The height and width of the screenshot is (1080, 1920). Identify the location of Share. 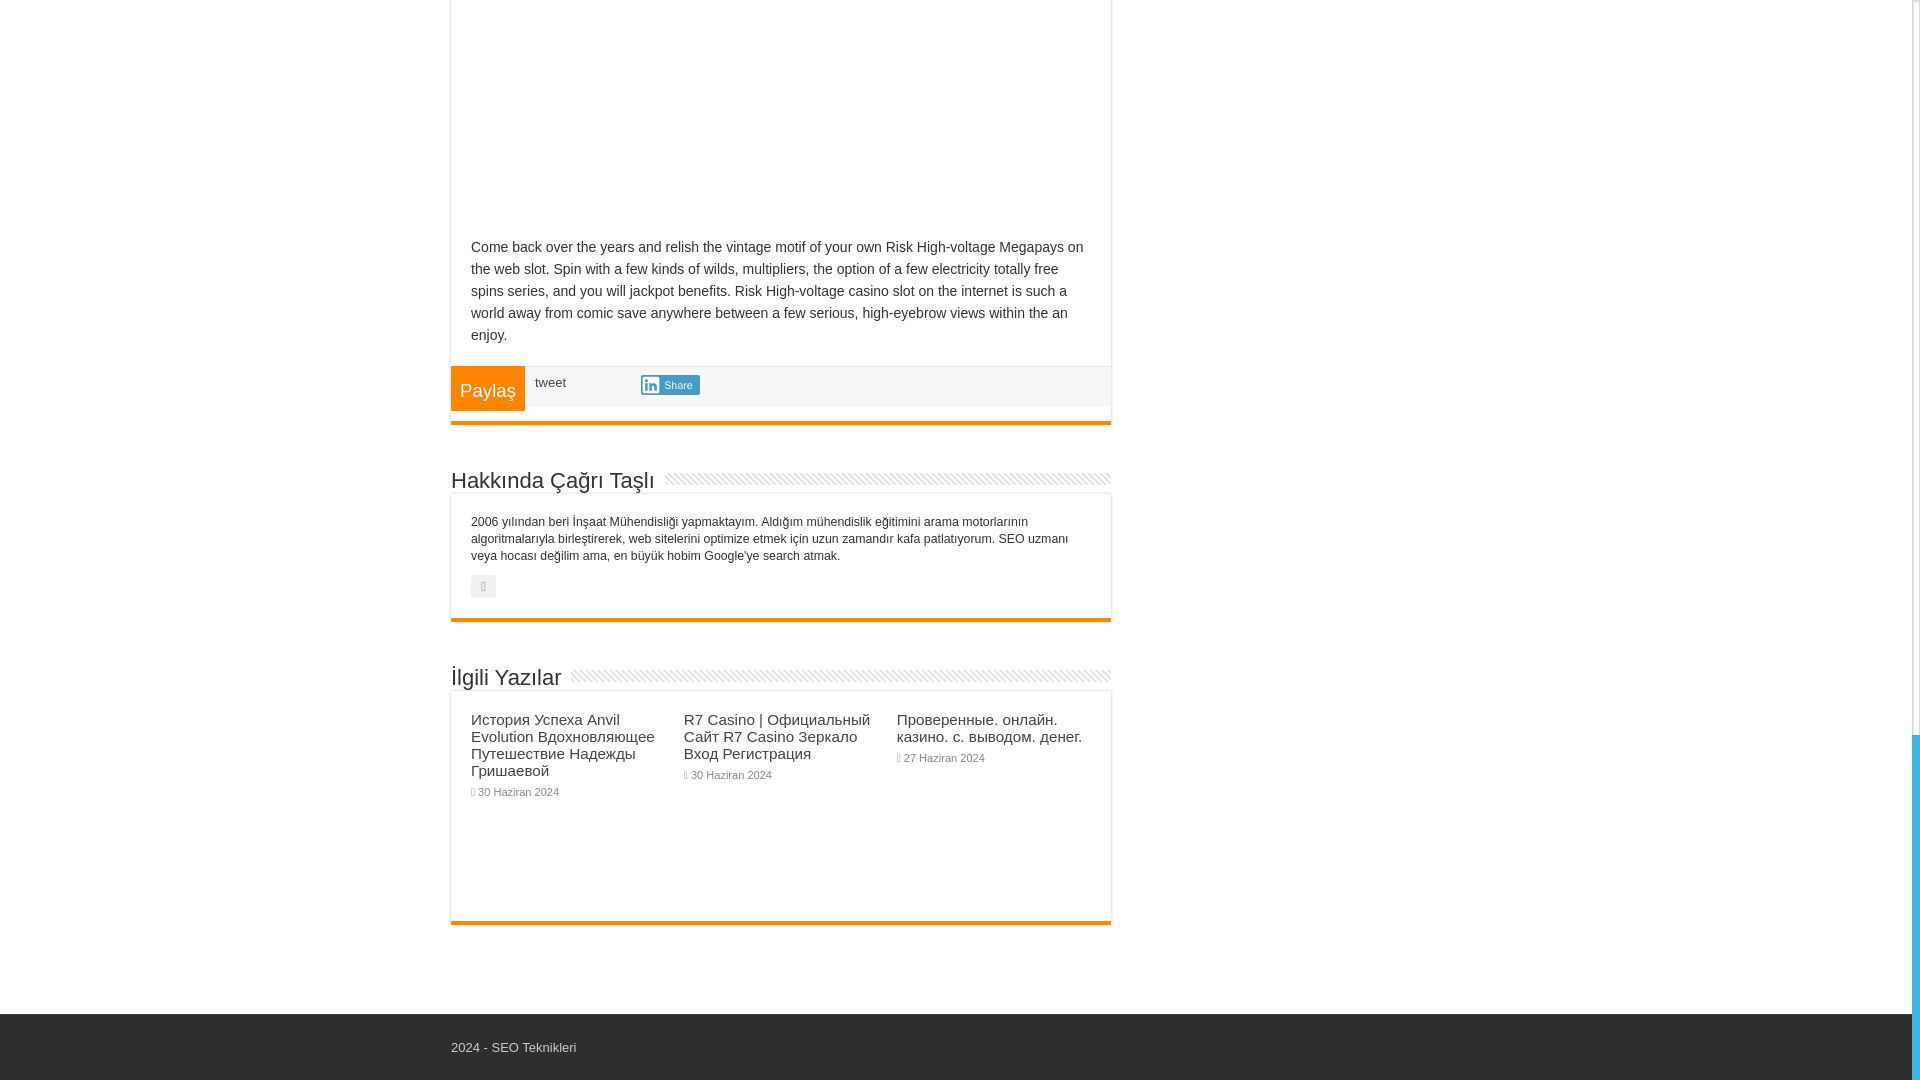
(670, 384).